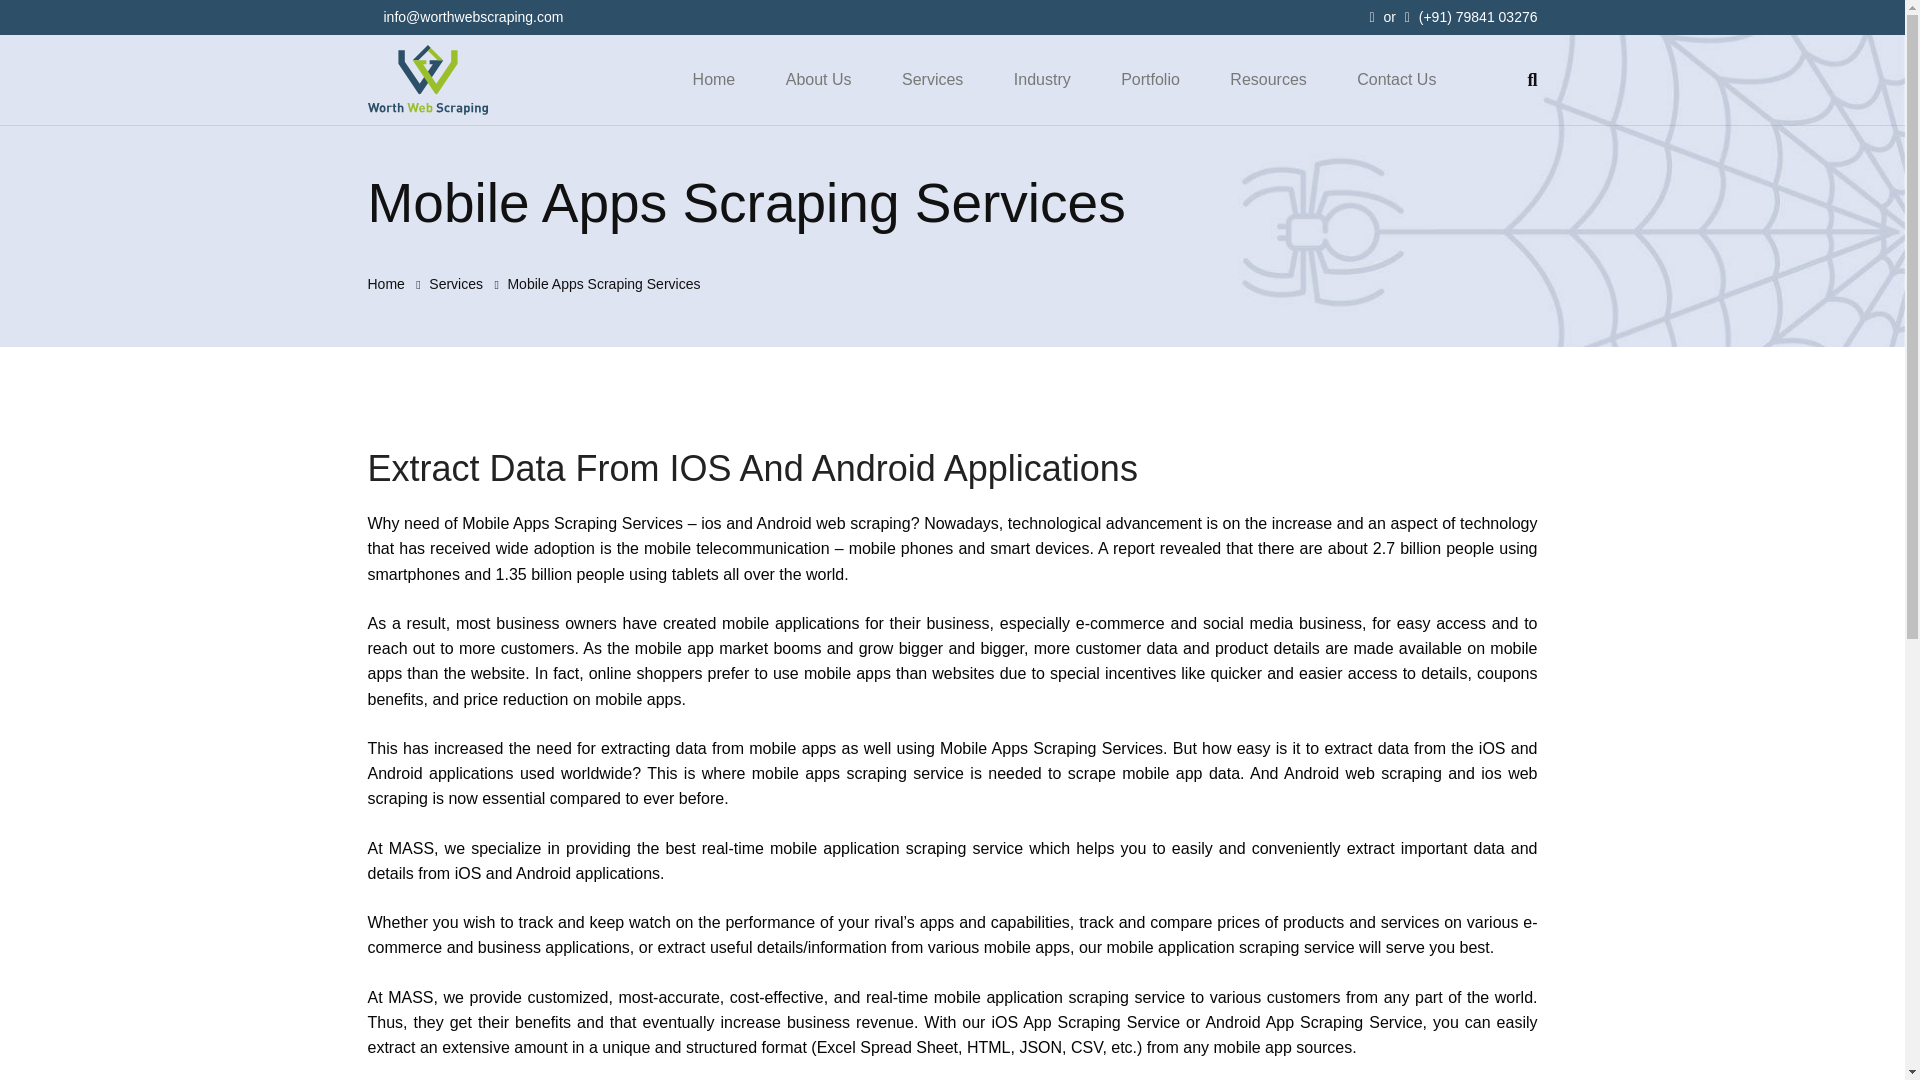 The width and height of the screenshot is (1920, 1080). Describe the element at coordinates (818, 80) in the screenshot. I see `About Us` at that location.